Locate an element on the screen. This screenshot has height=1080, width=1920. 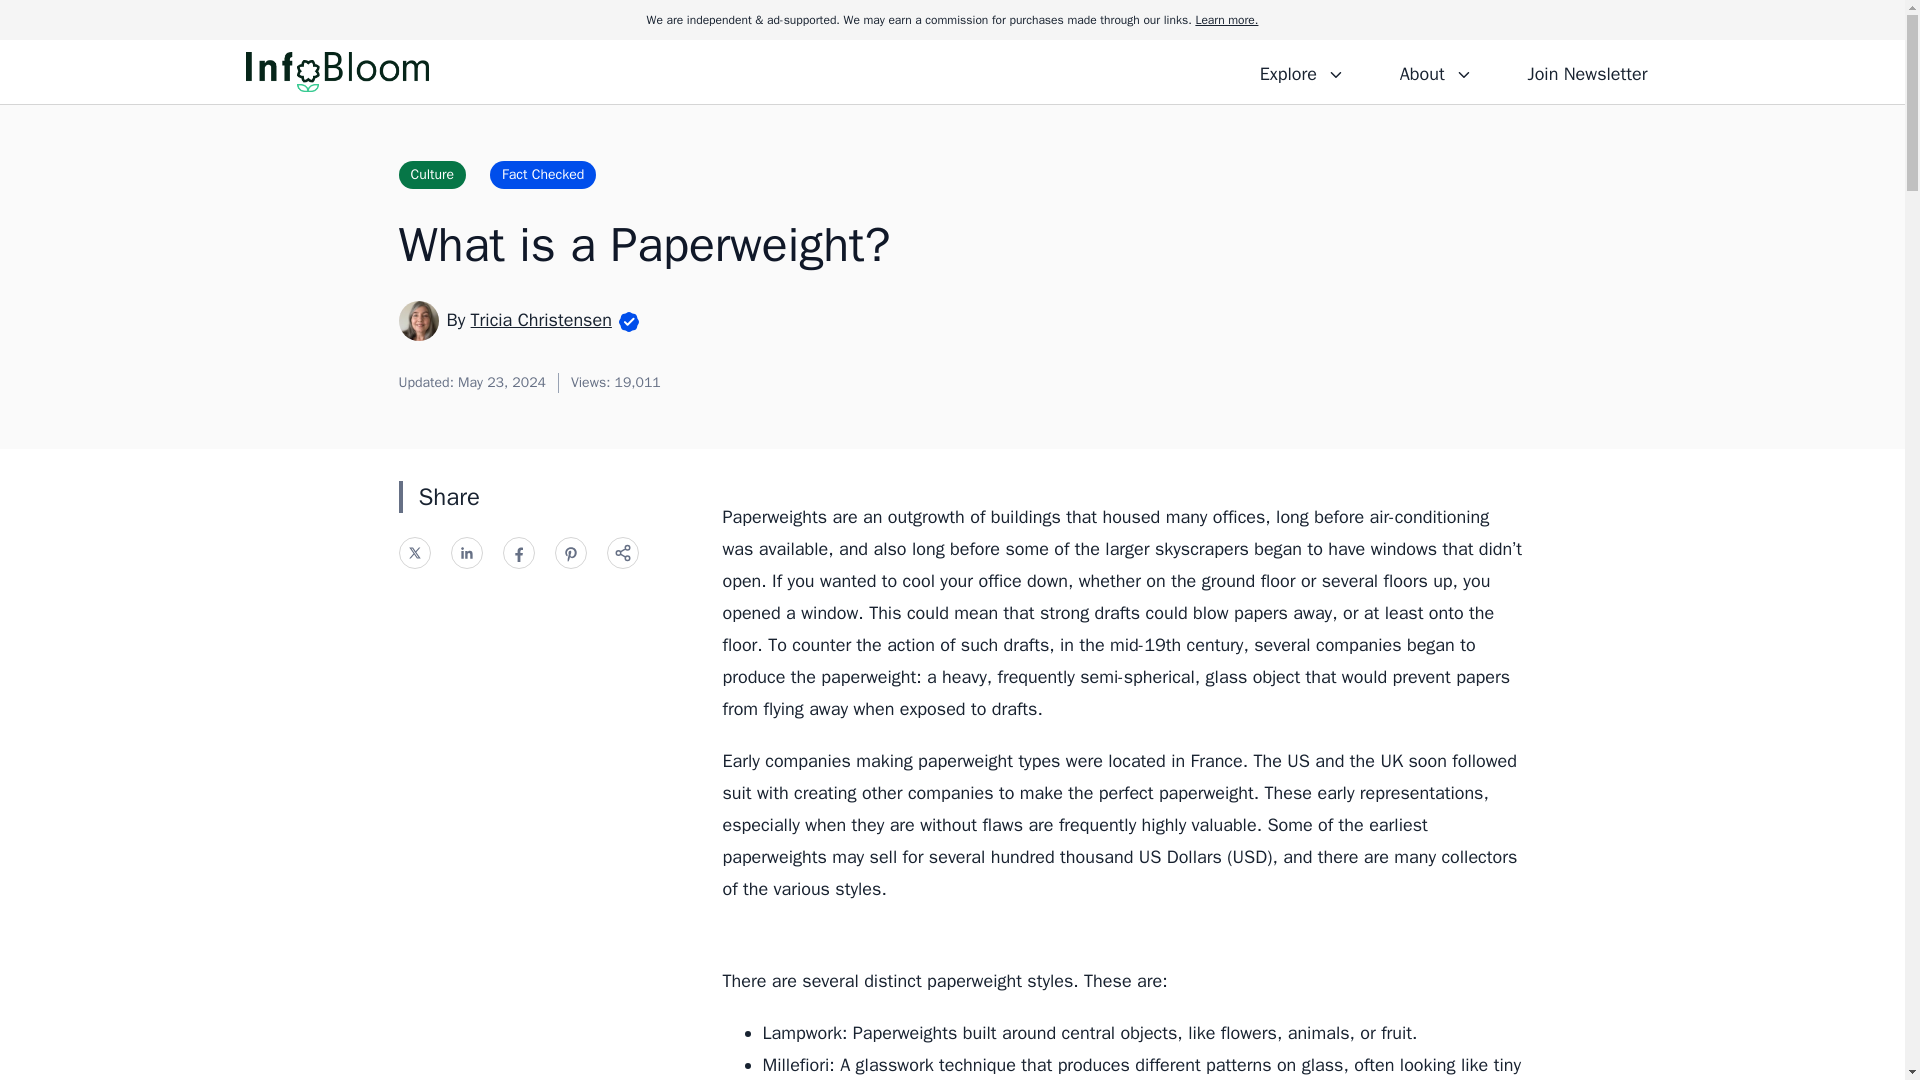
Join Newsletter is located at coordinates (1586, 71).